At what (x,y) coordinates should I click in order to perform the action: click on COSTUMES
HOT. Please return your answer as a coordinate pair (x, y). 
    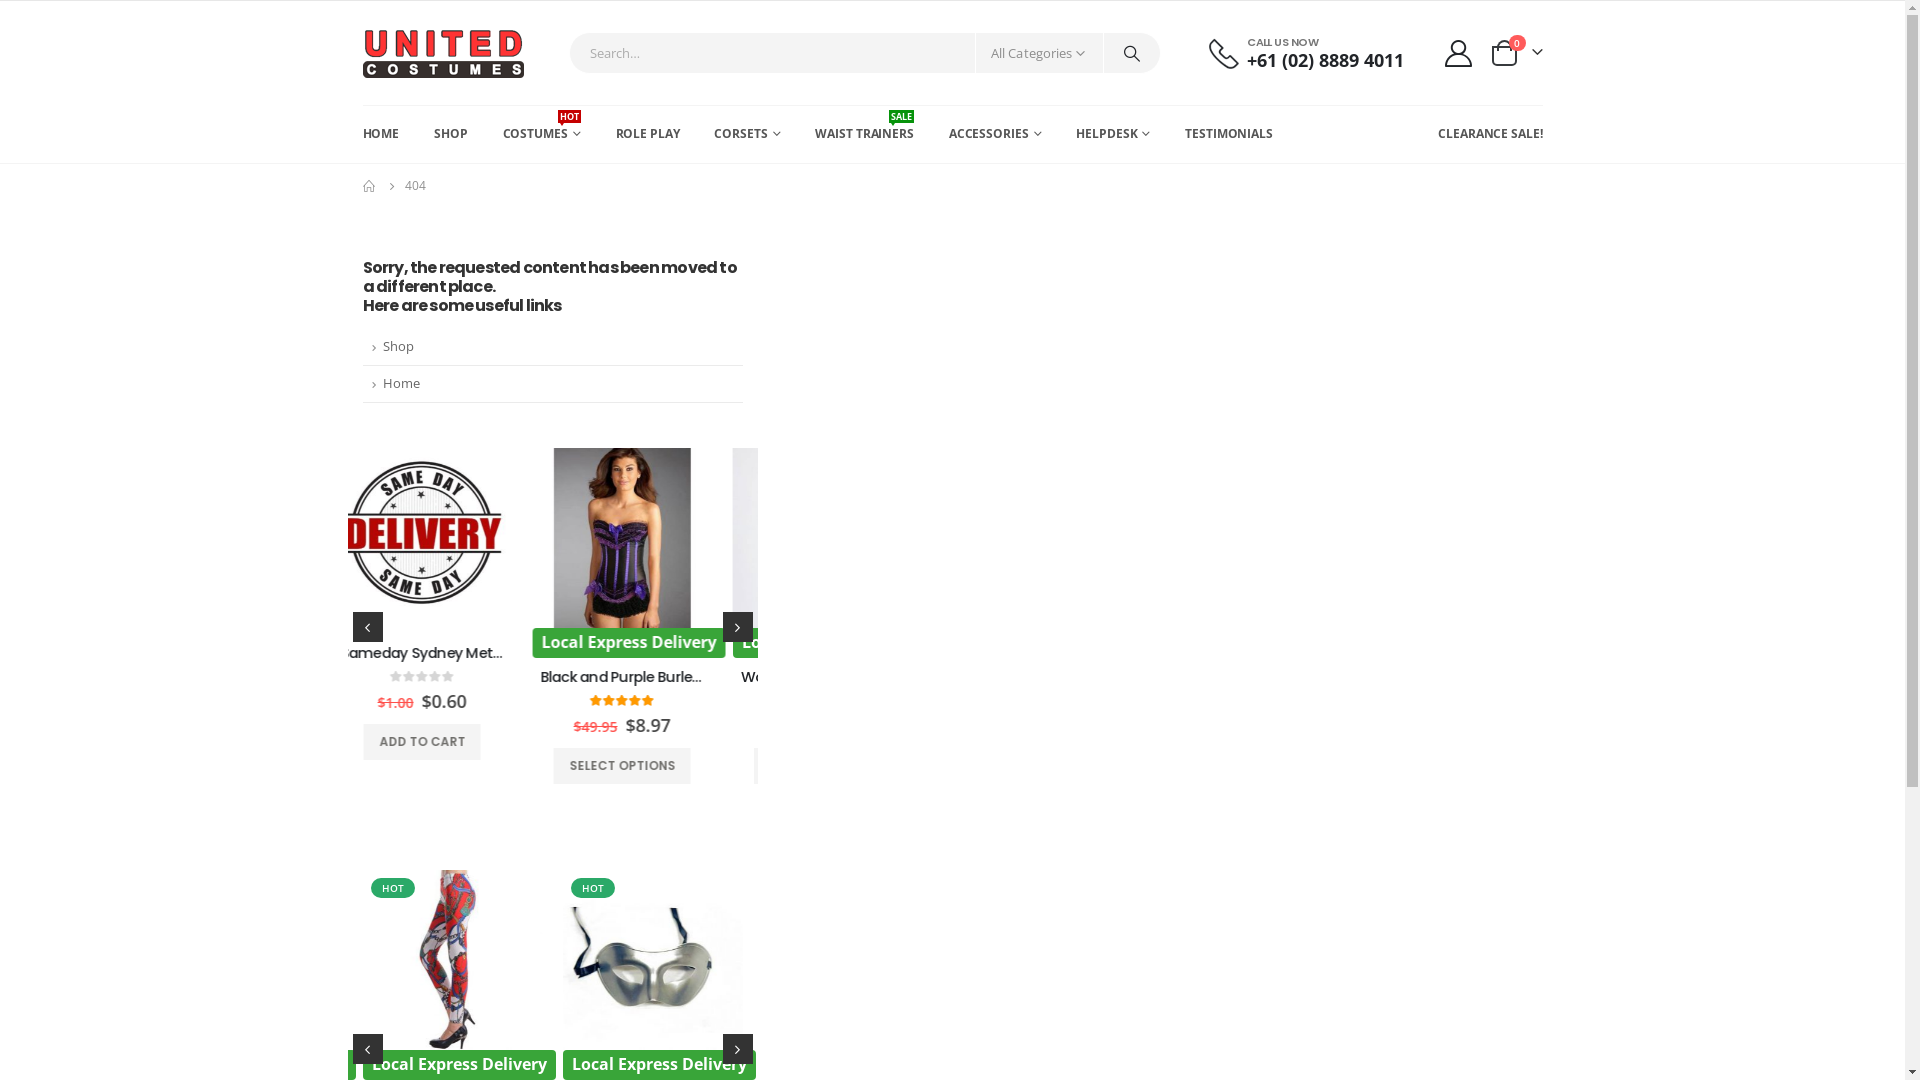
    Looking at the image, I should click on (542, 134).